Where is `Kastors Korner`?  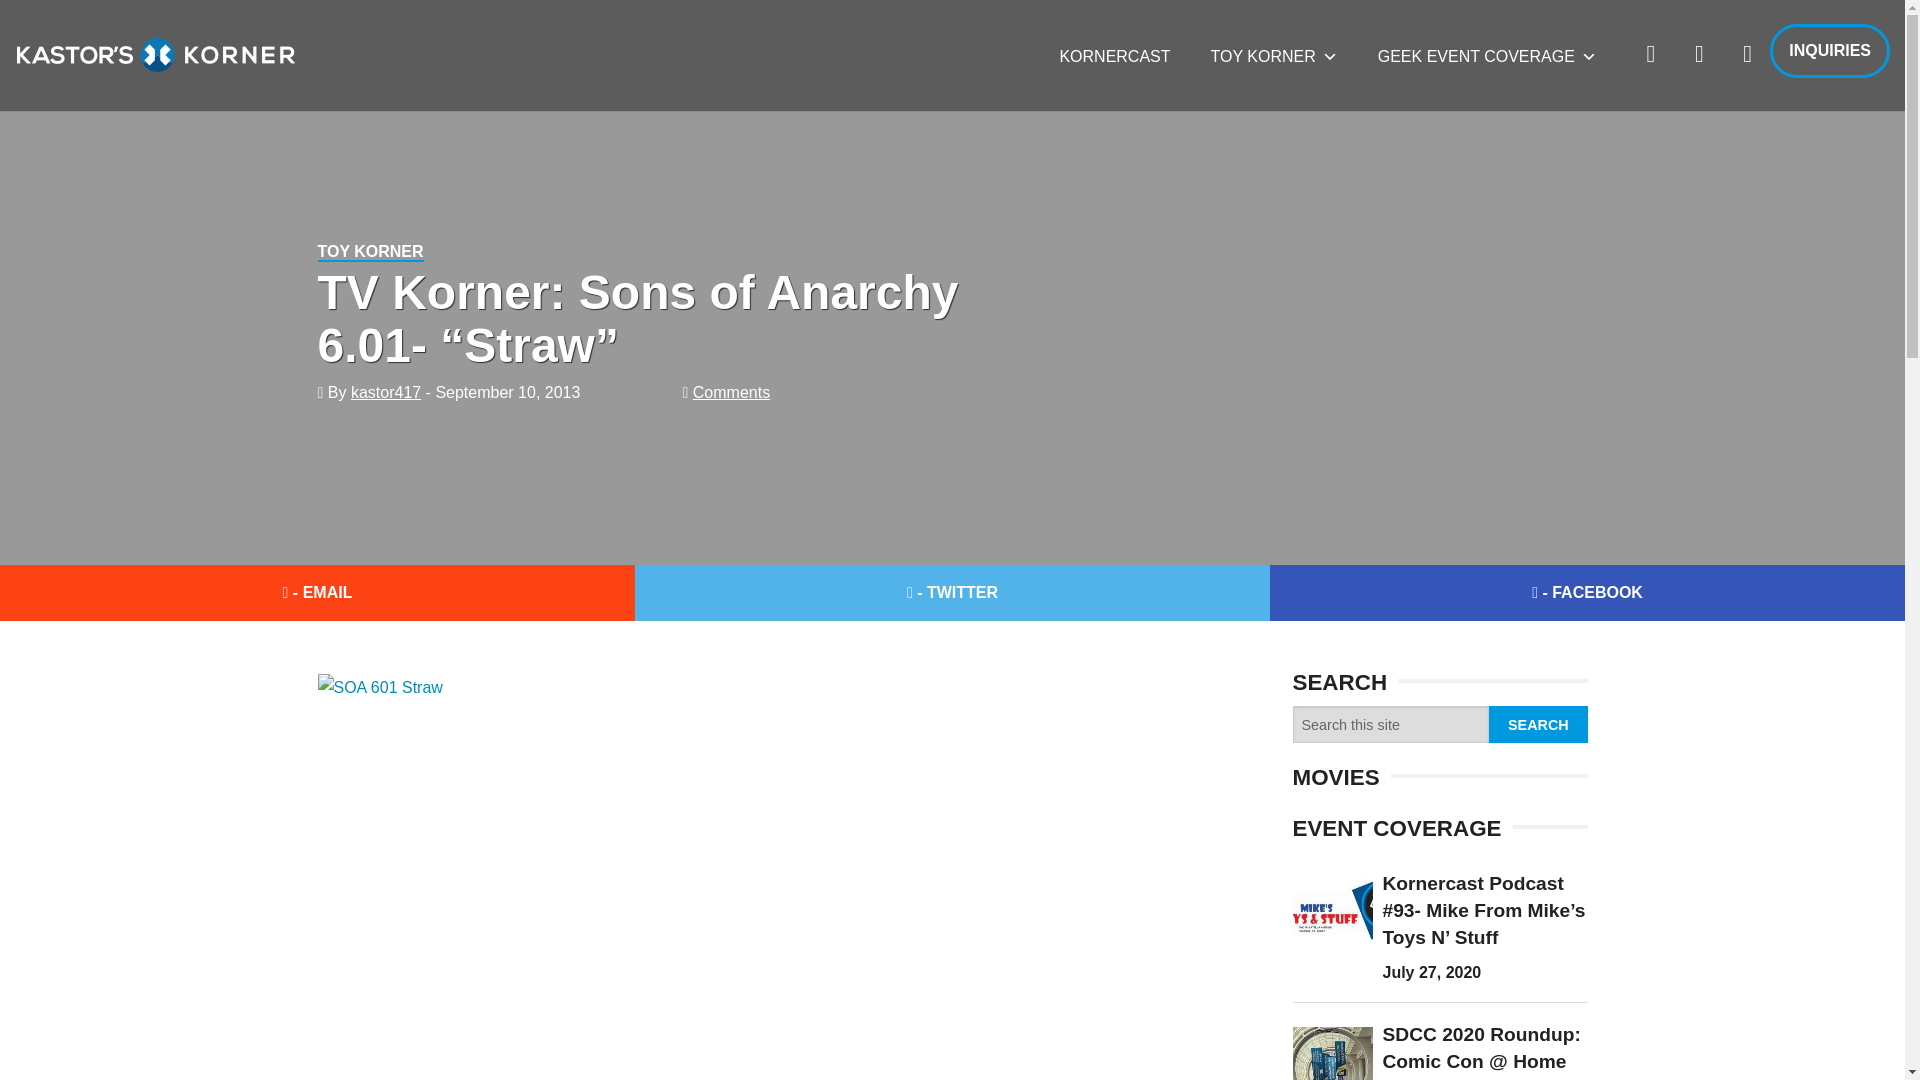 Kastors Korner is located at coordinates (155, 54).